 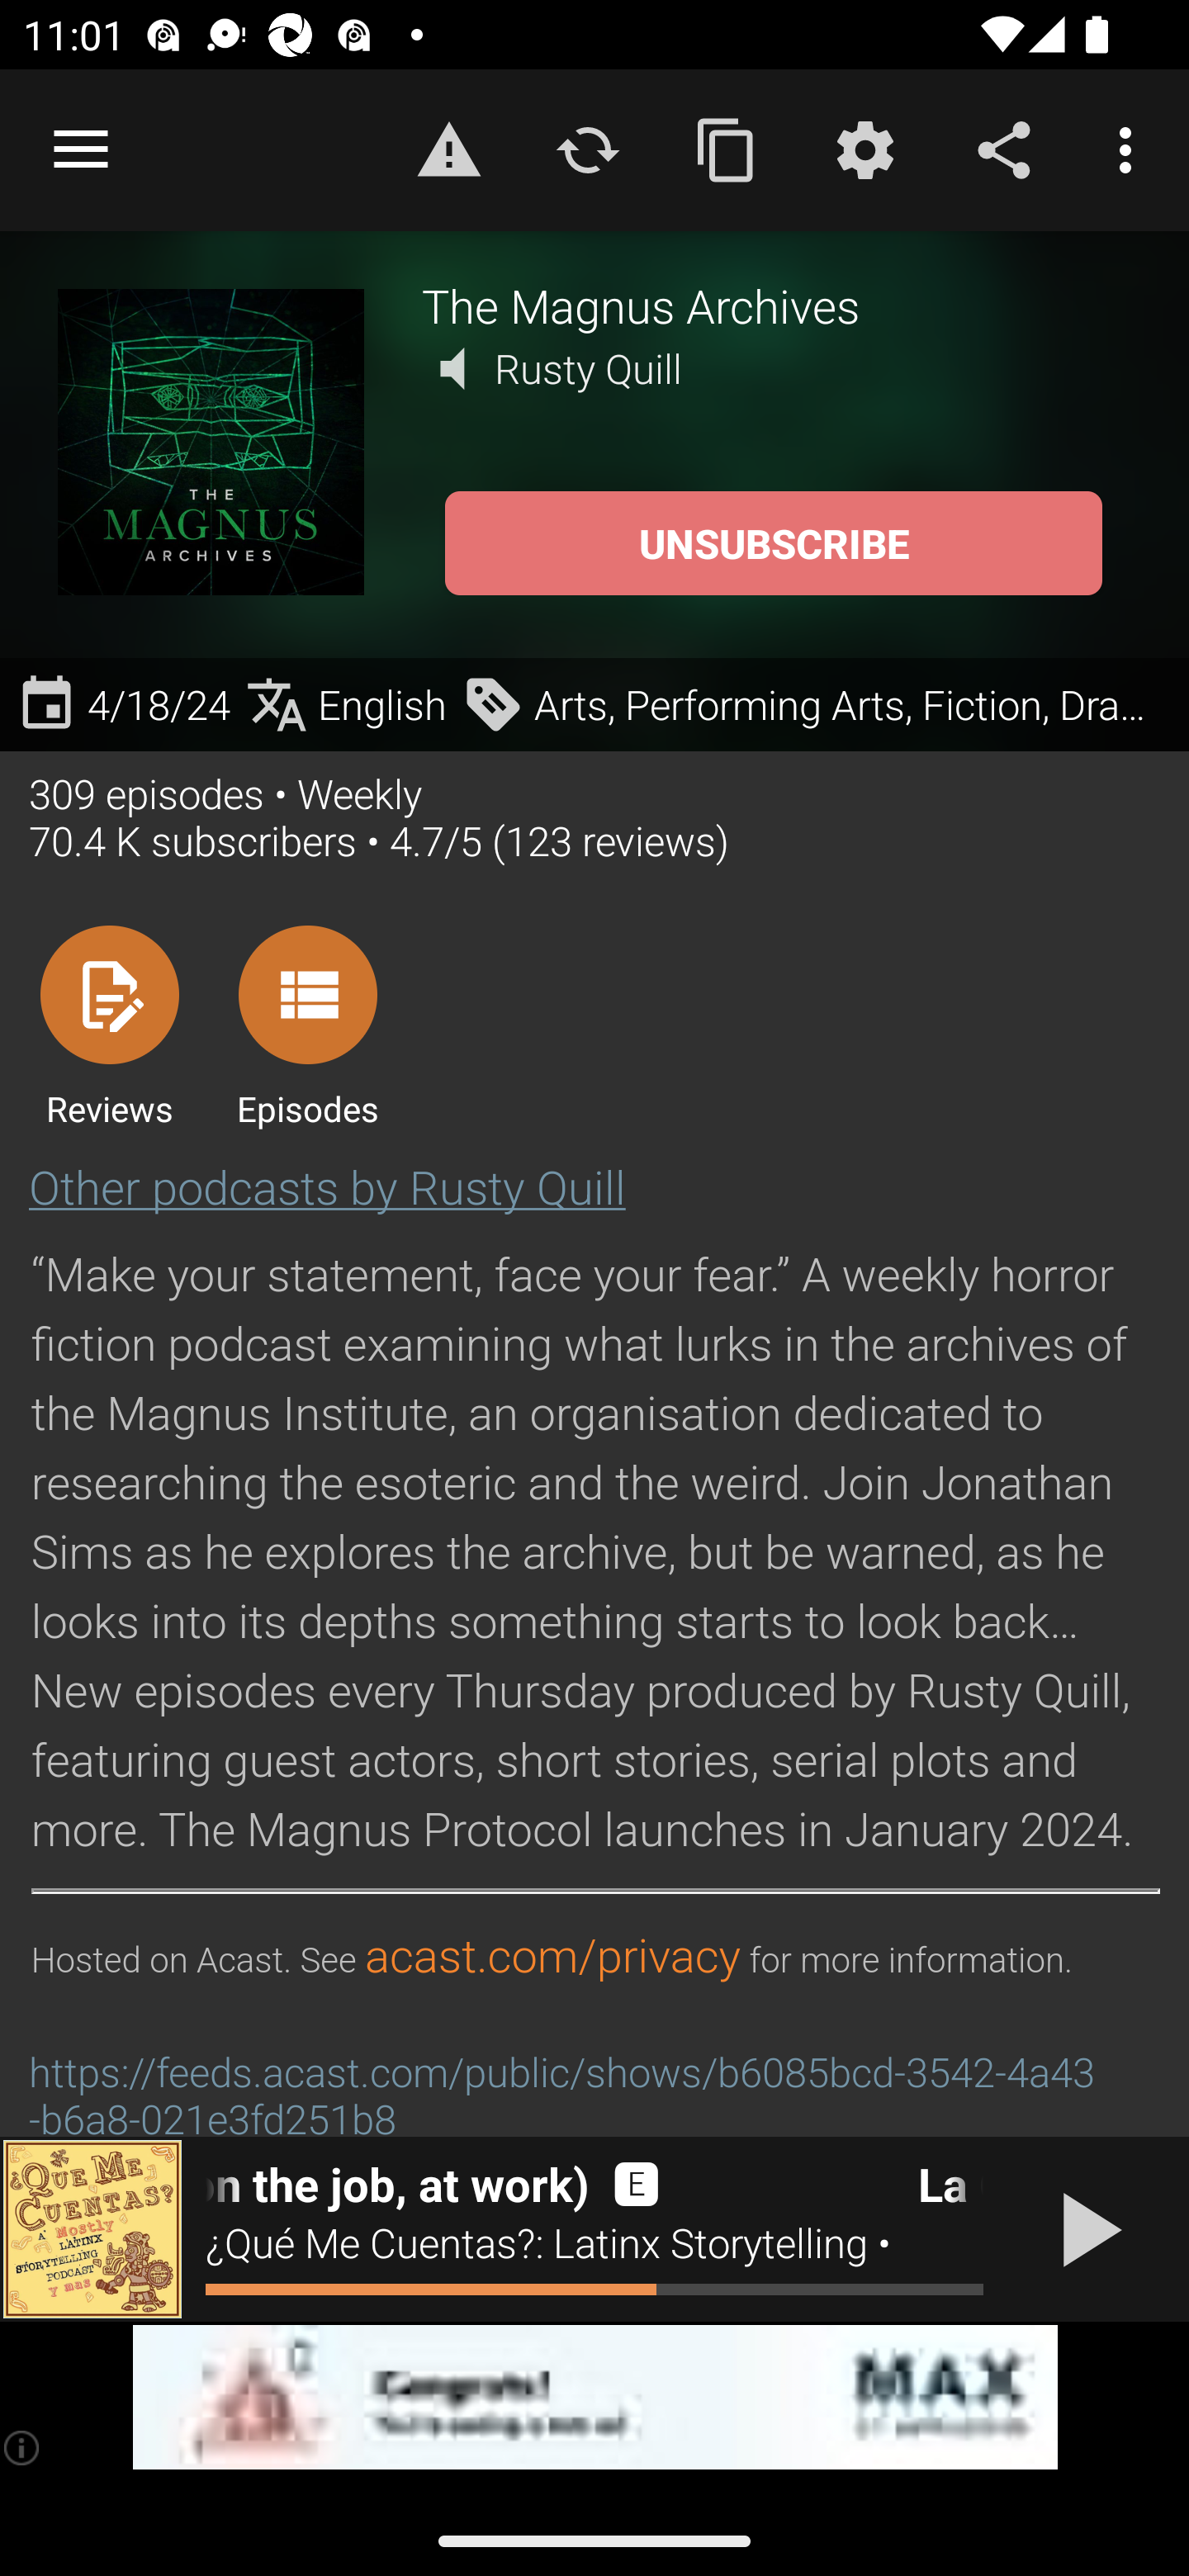 I want to click on Report inappropriate content, so click(x=448, y=149).